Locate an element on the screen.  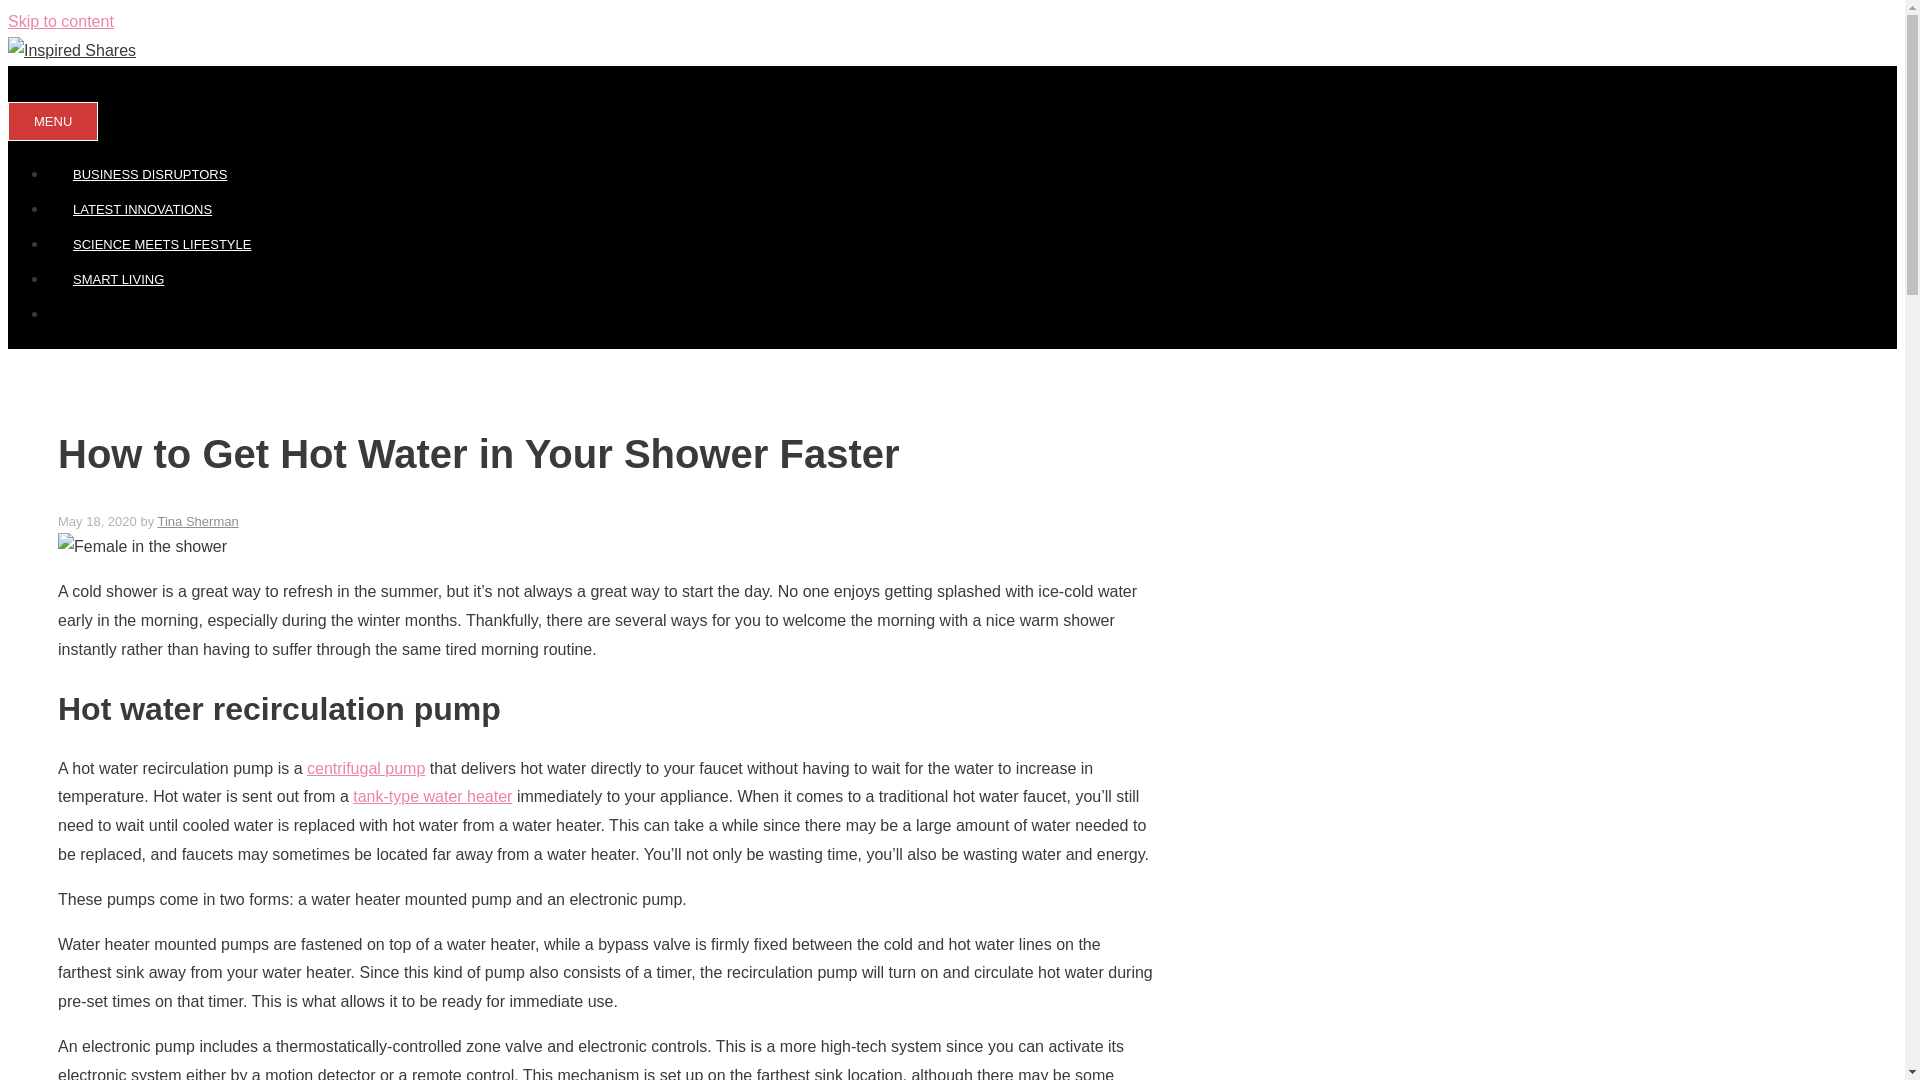
The Spruce is located at coordinates (432, 796).